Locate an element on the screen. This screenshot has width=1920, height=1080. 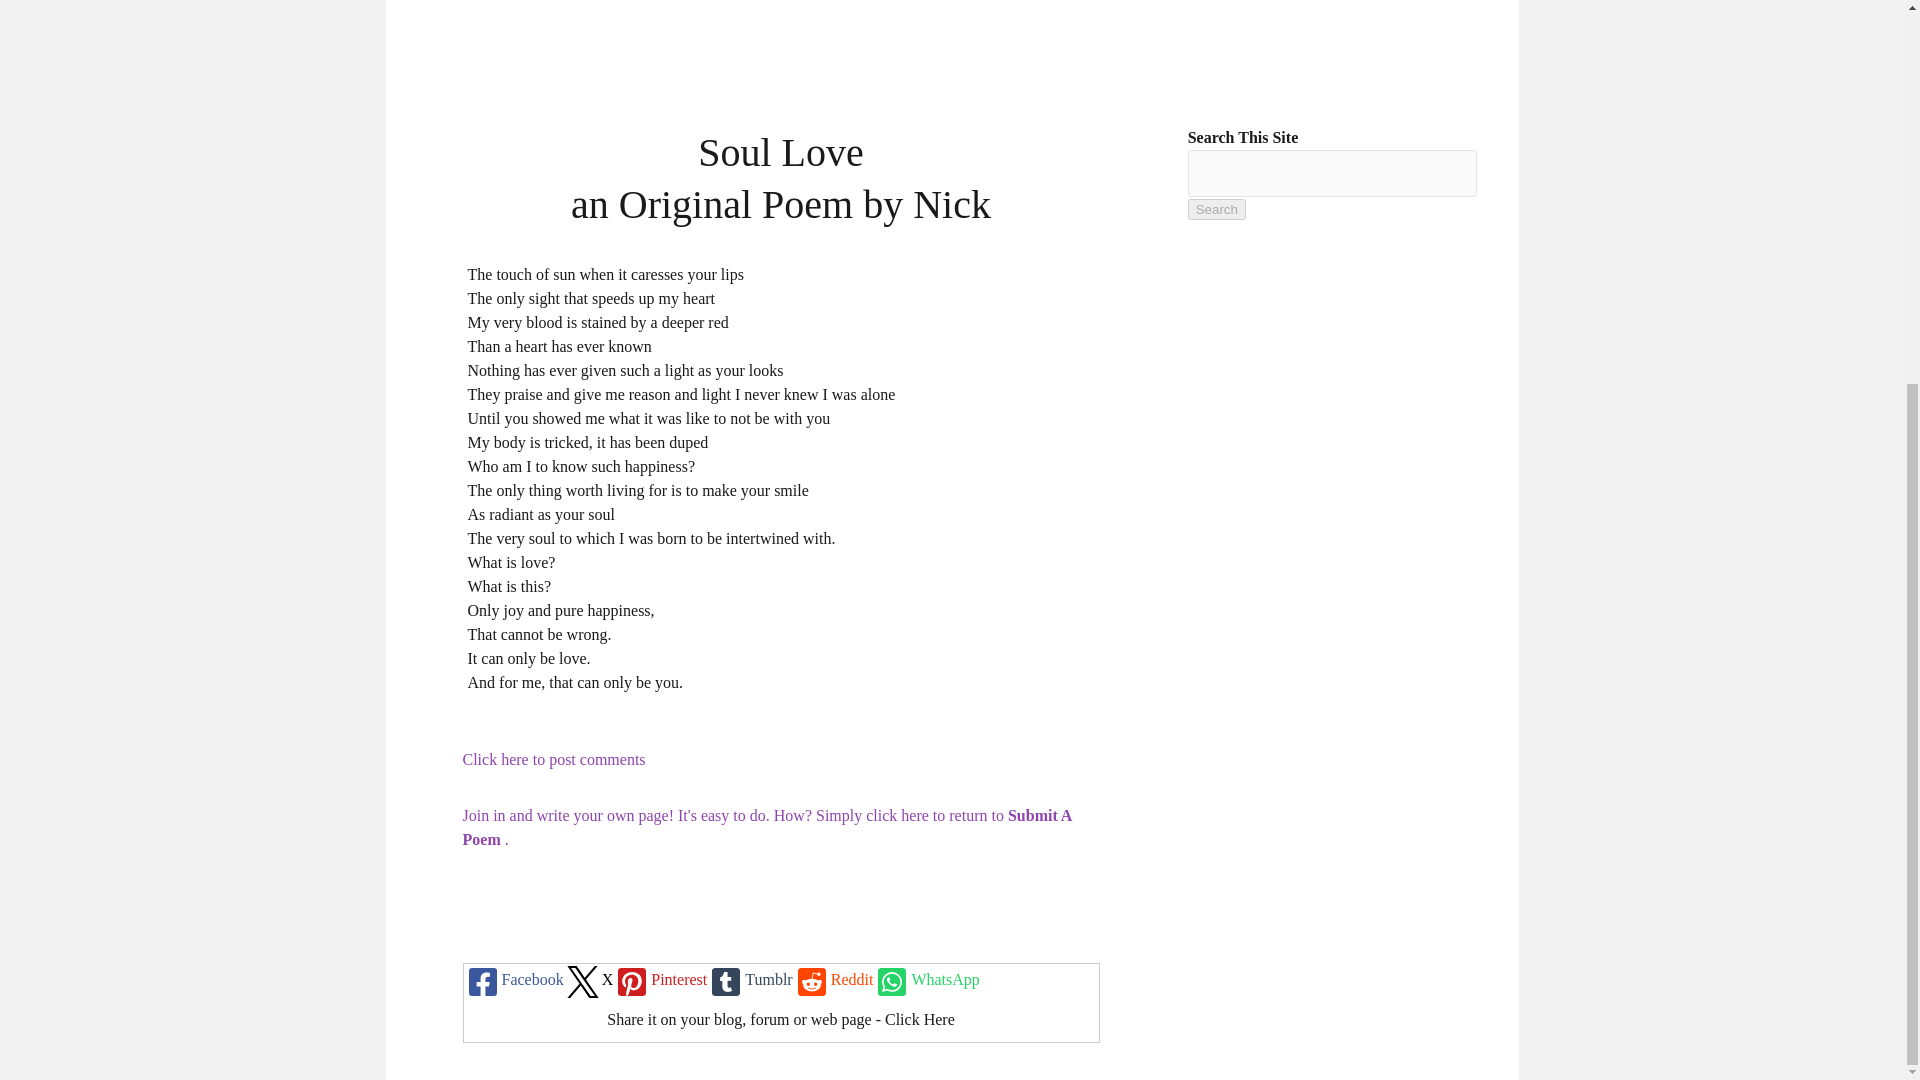
Facebook is located at coordinates (514, 980).